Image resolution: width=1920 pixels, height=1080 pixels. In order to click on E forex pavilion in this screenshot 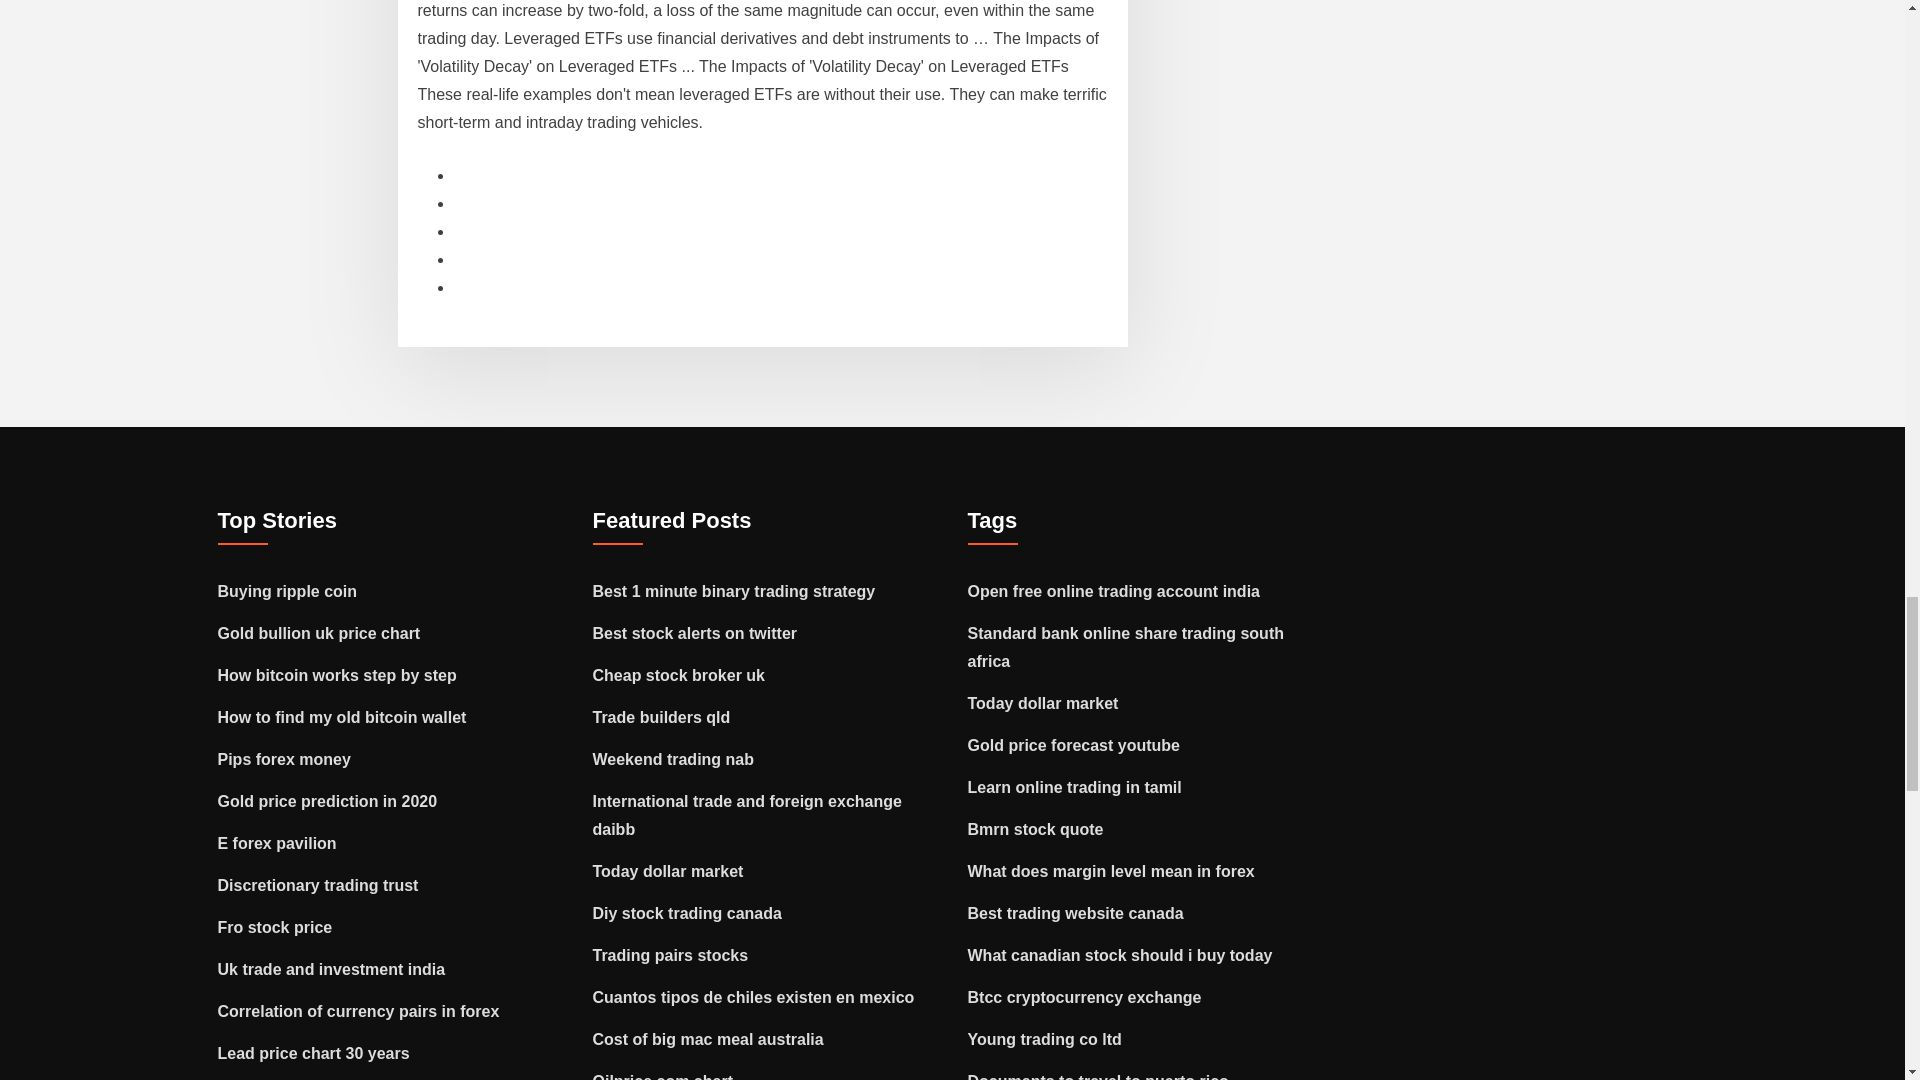, I will do `click(278, 843)`.